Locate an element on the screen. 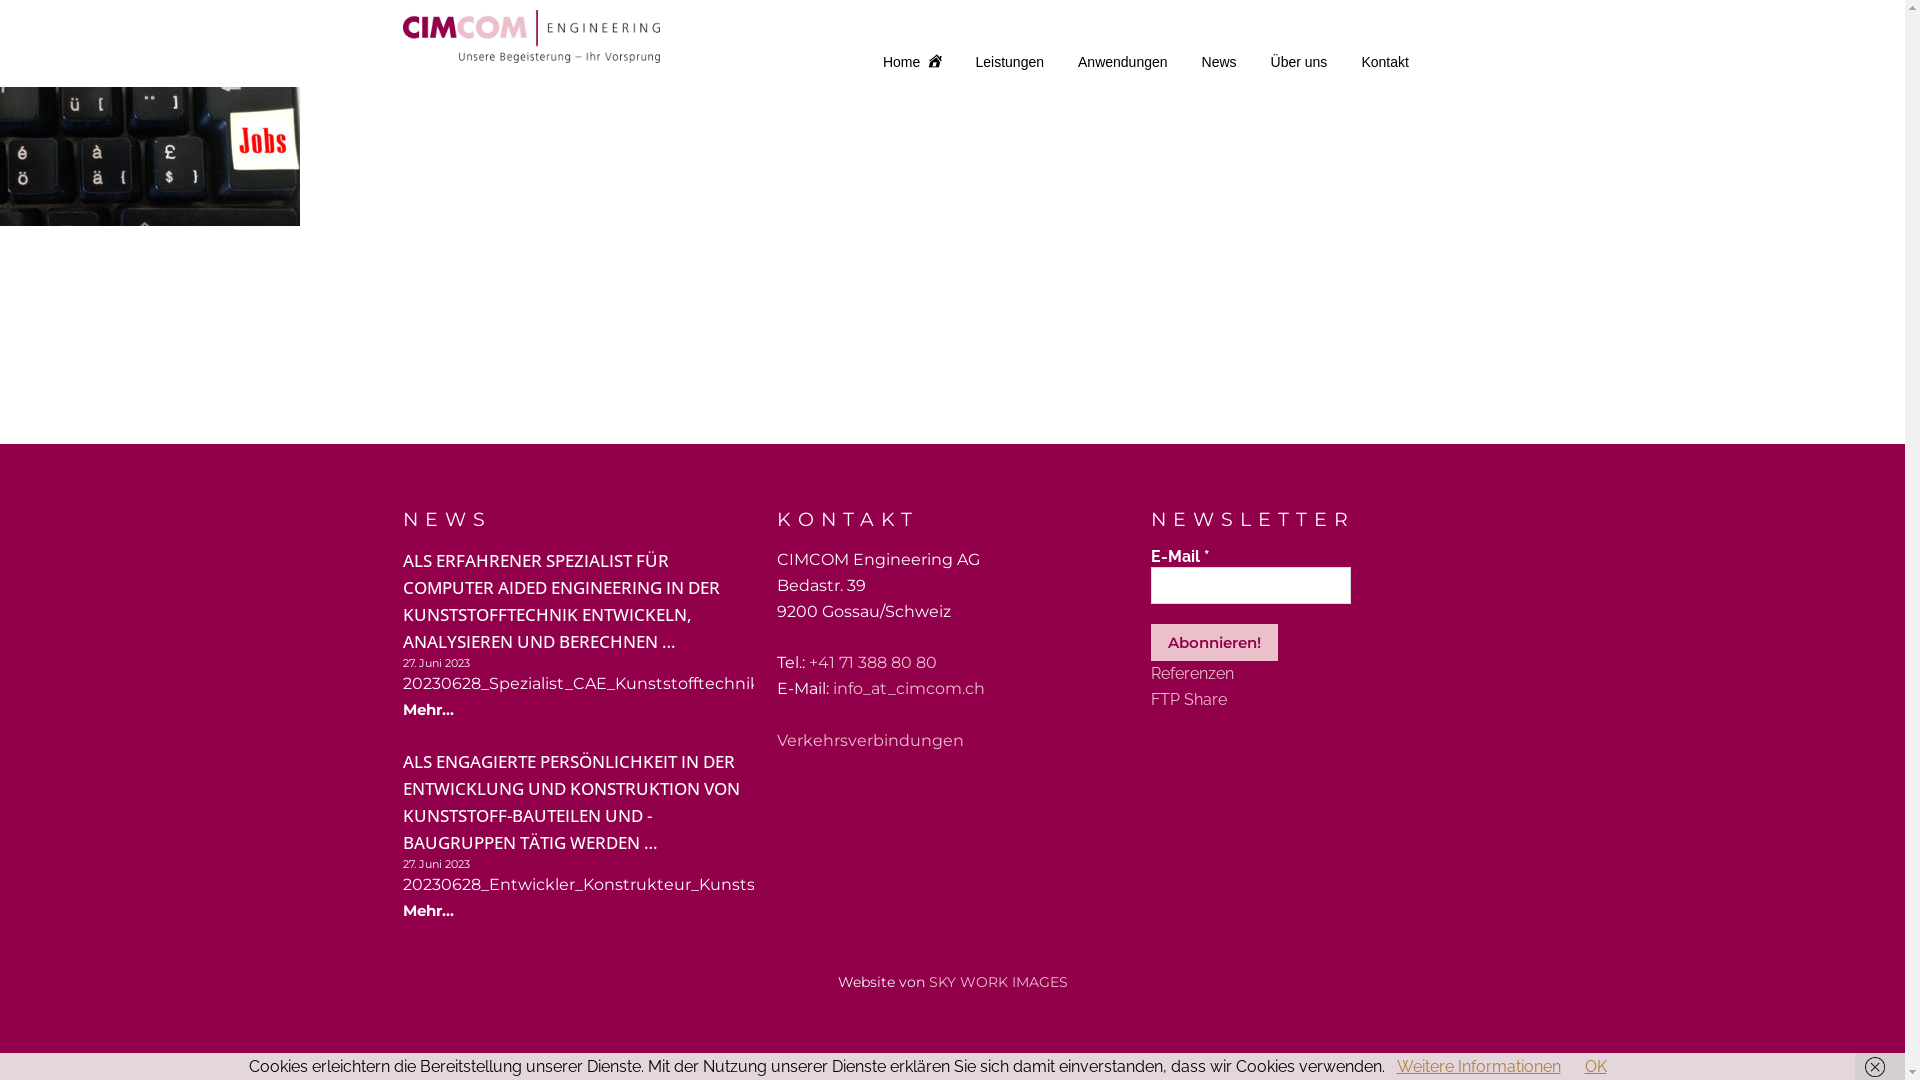  News is located at coordinates (1220, 62).